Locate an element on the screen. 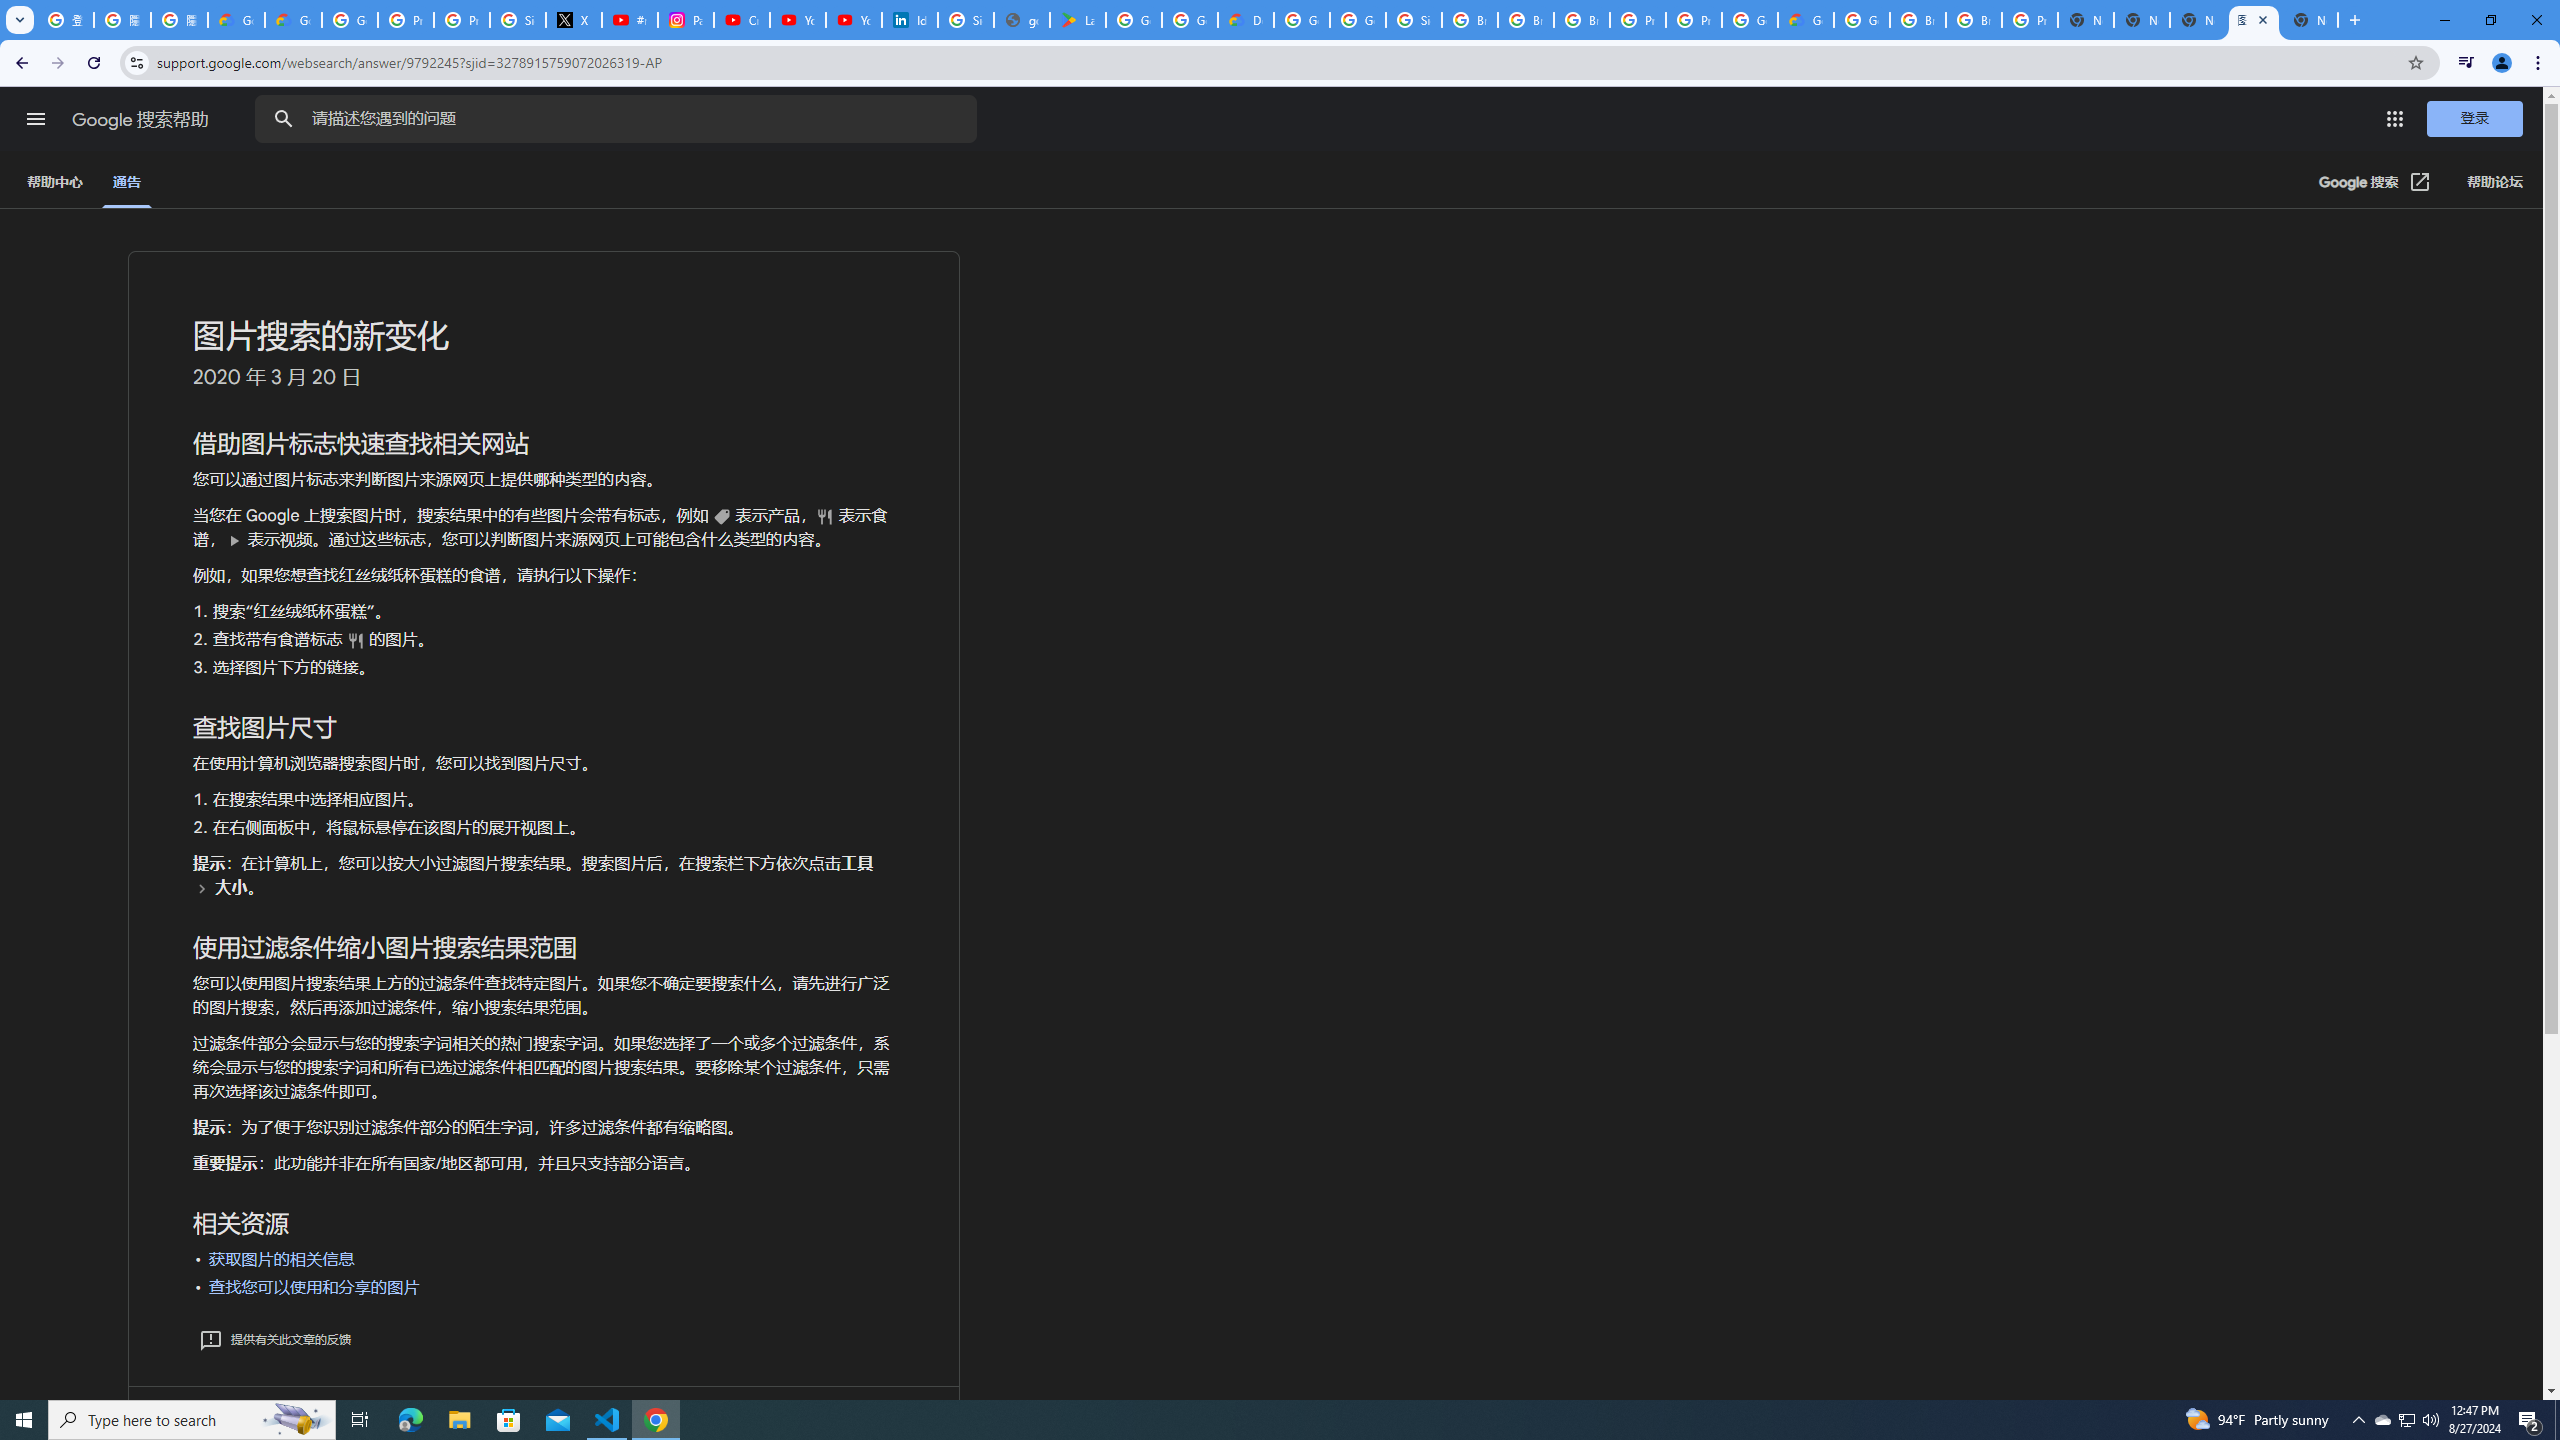 The height and width of the screenshot is (1440, 2560). Google Cloud Platform is located at coordinates (1749, 20).